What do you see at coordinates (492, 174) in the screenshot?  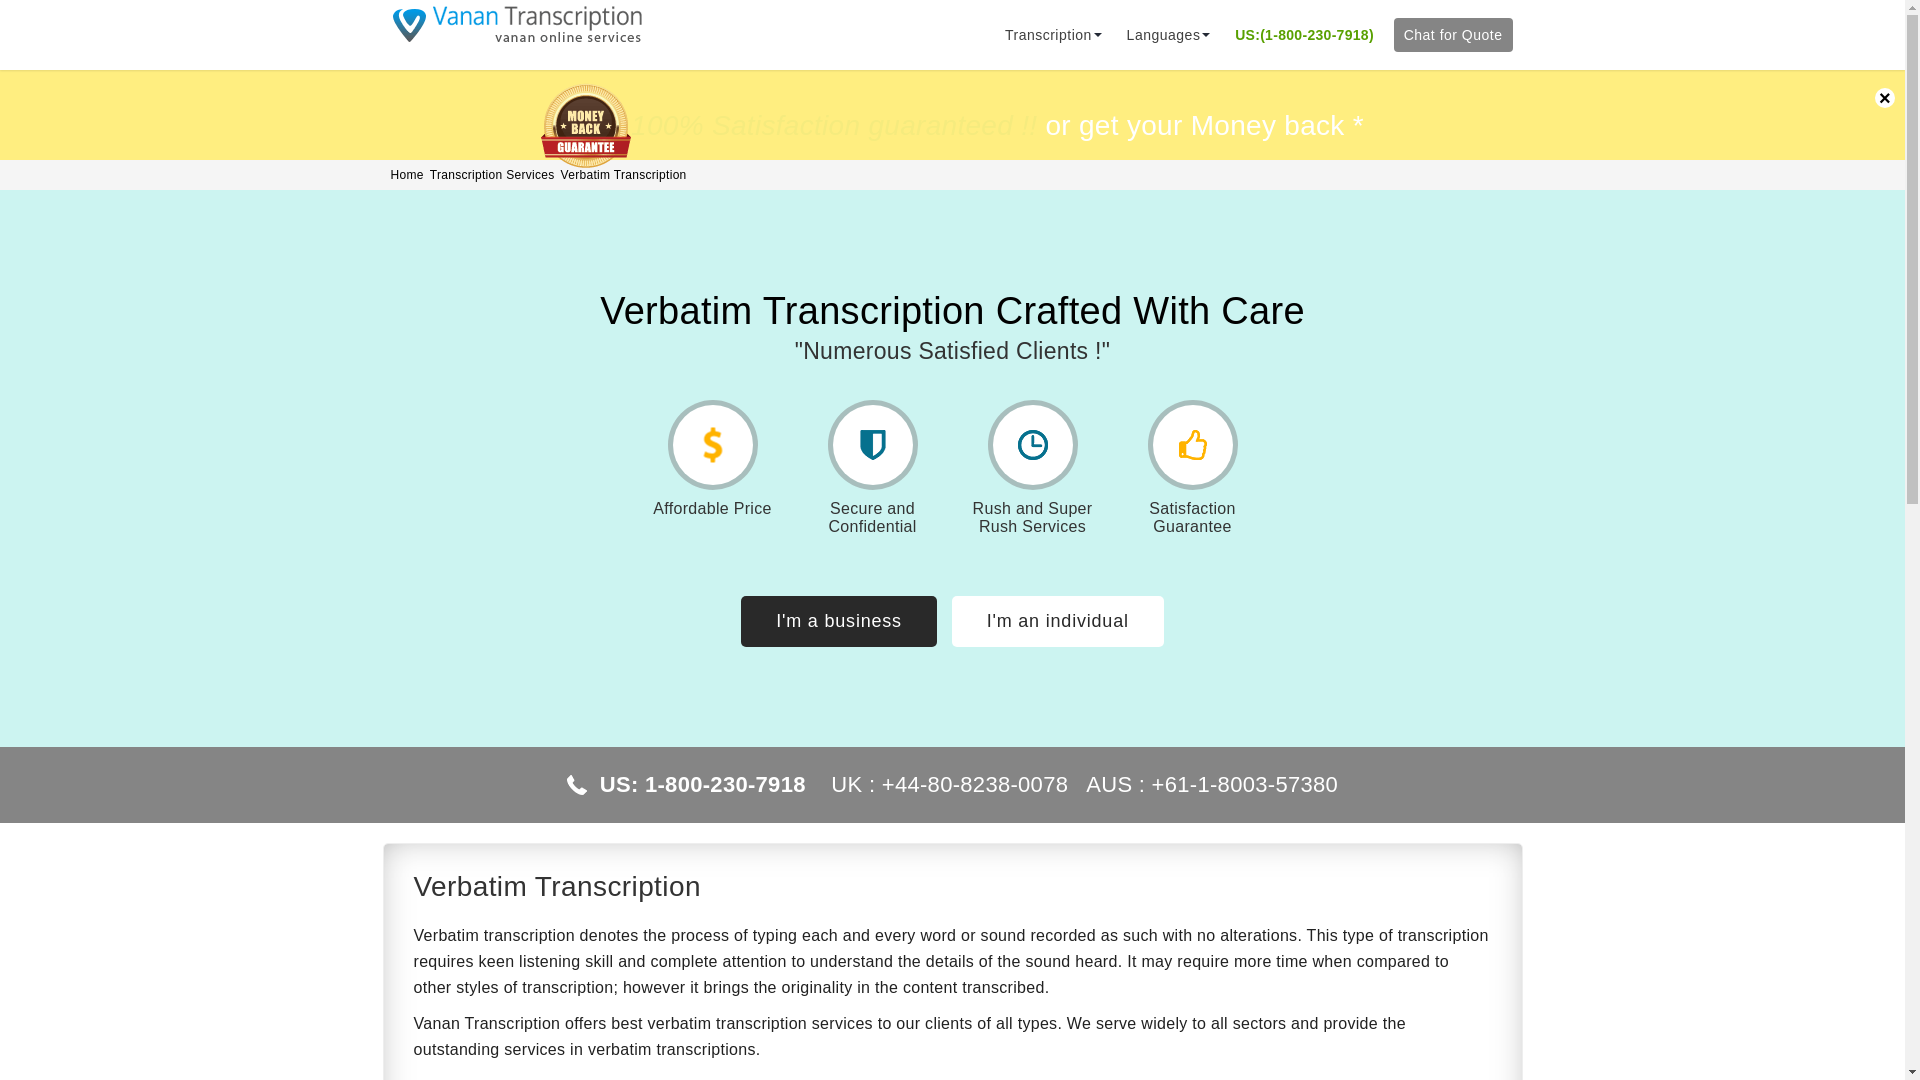 I see `Transcription Services` at bounding box center [492, 174].